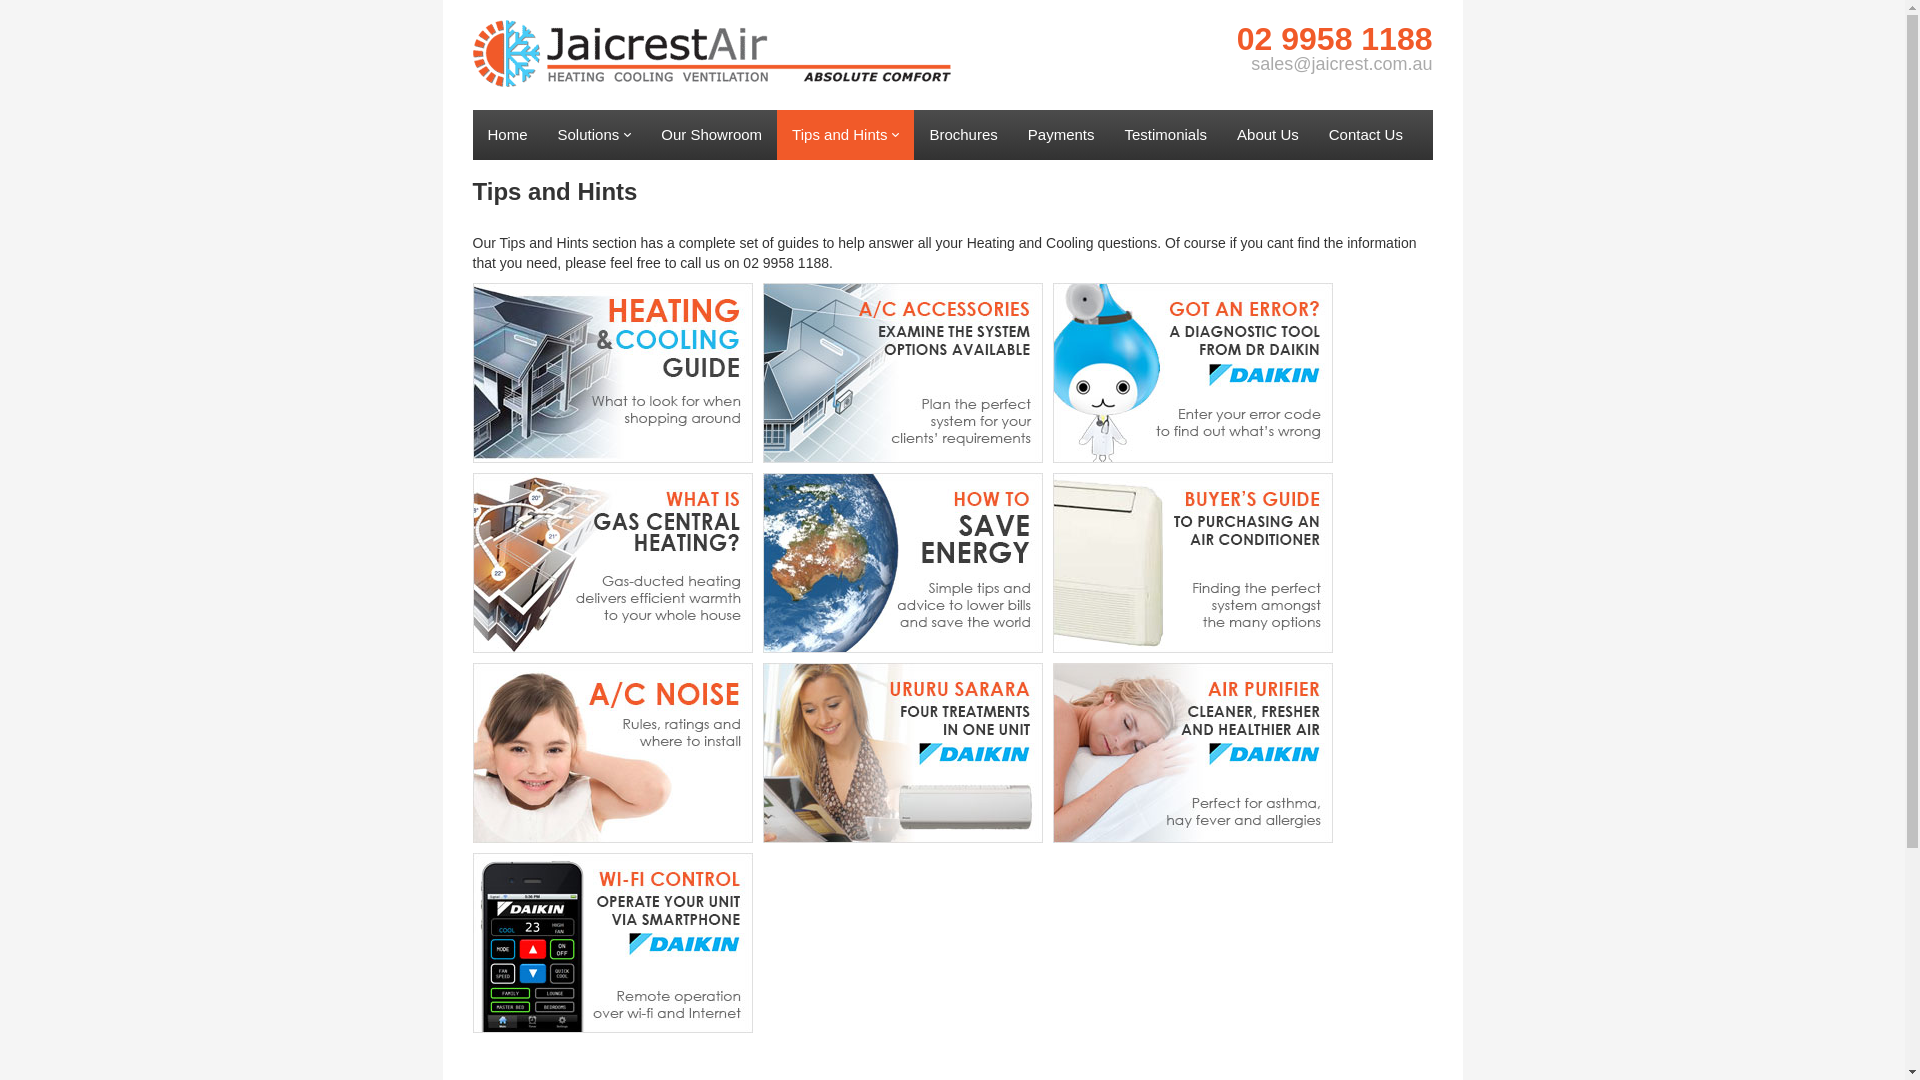  What do you see at coordinates (846, 135) in the screenshot?
I see `Tips and Hints` at bounding box center [846, 135].